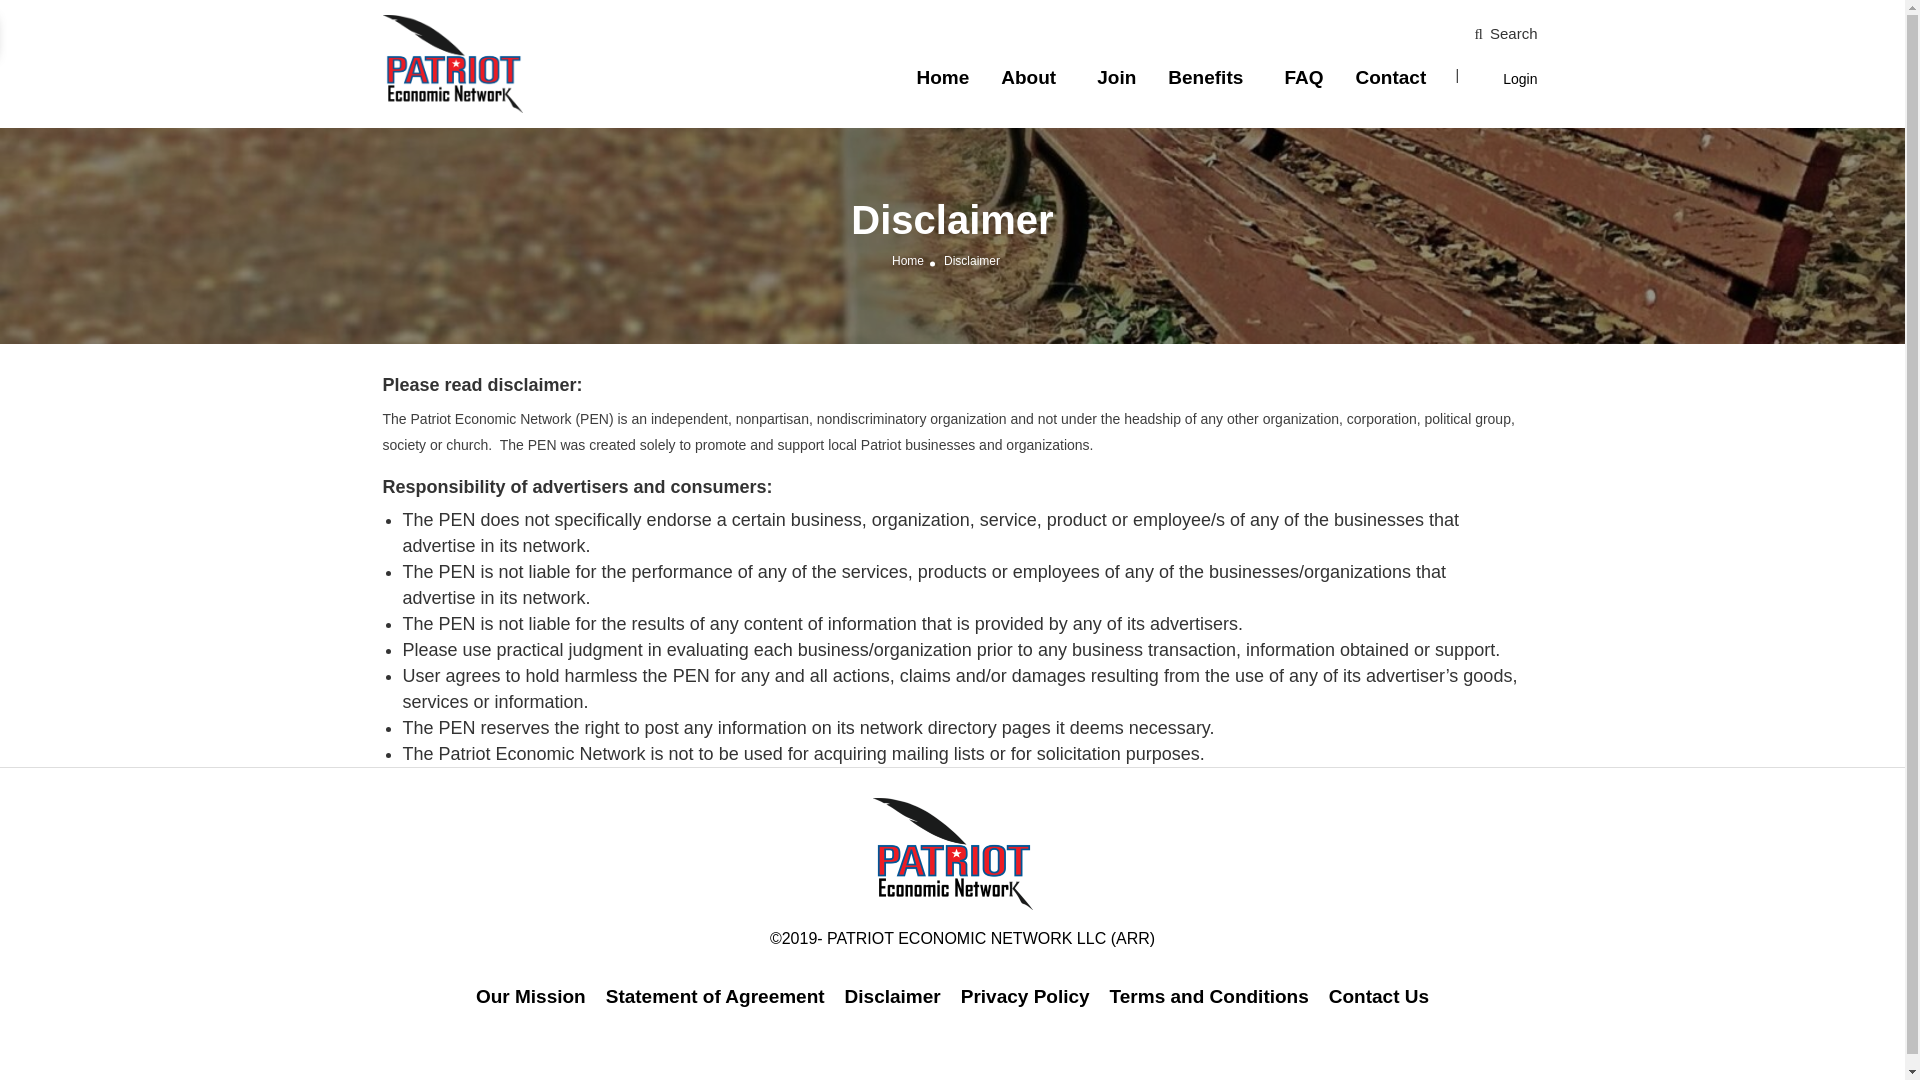 The height and width of the screenshot is (1080, 1920). What do you see at coordinates (1390, 76) in the screenshot?
I see `Contact` at bounding box center [1390, 76].